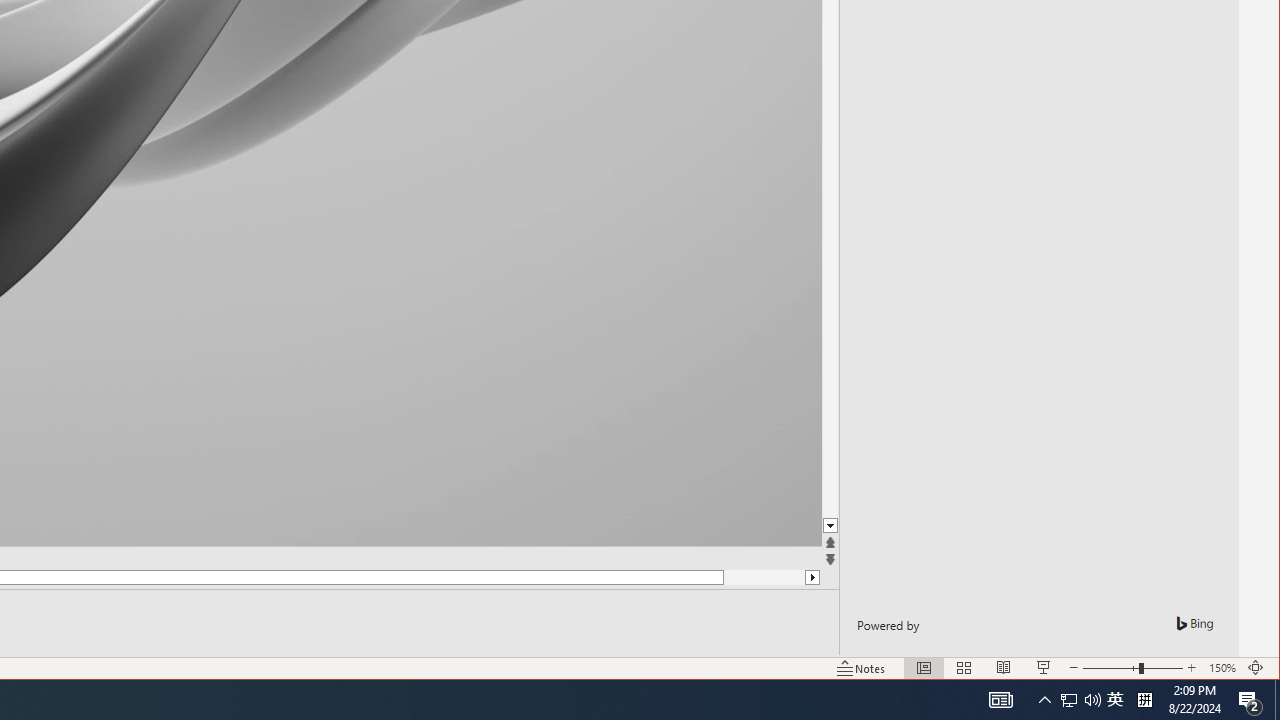 This screenshot has width=1280, height=720. What do you see at coordinates (1250, 700) in the screenshot?
I see `Action Center, 2 new notifications` at bounding box center [1250, 700].